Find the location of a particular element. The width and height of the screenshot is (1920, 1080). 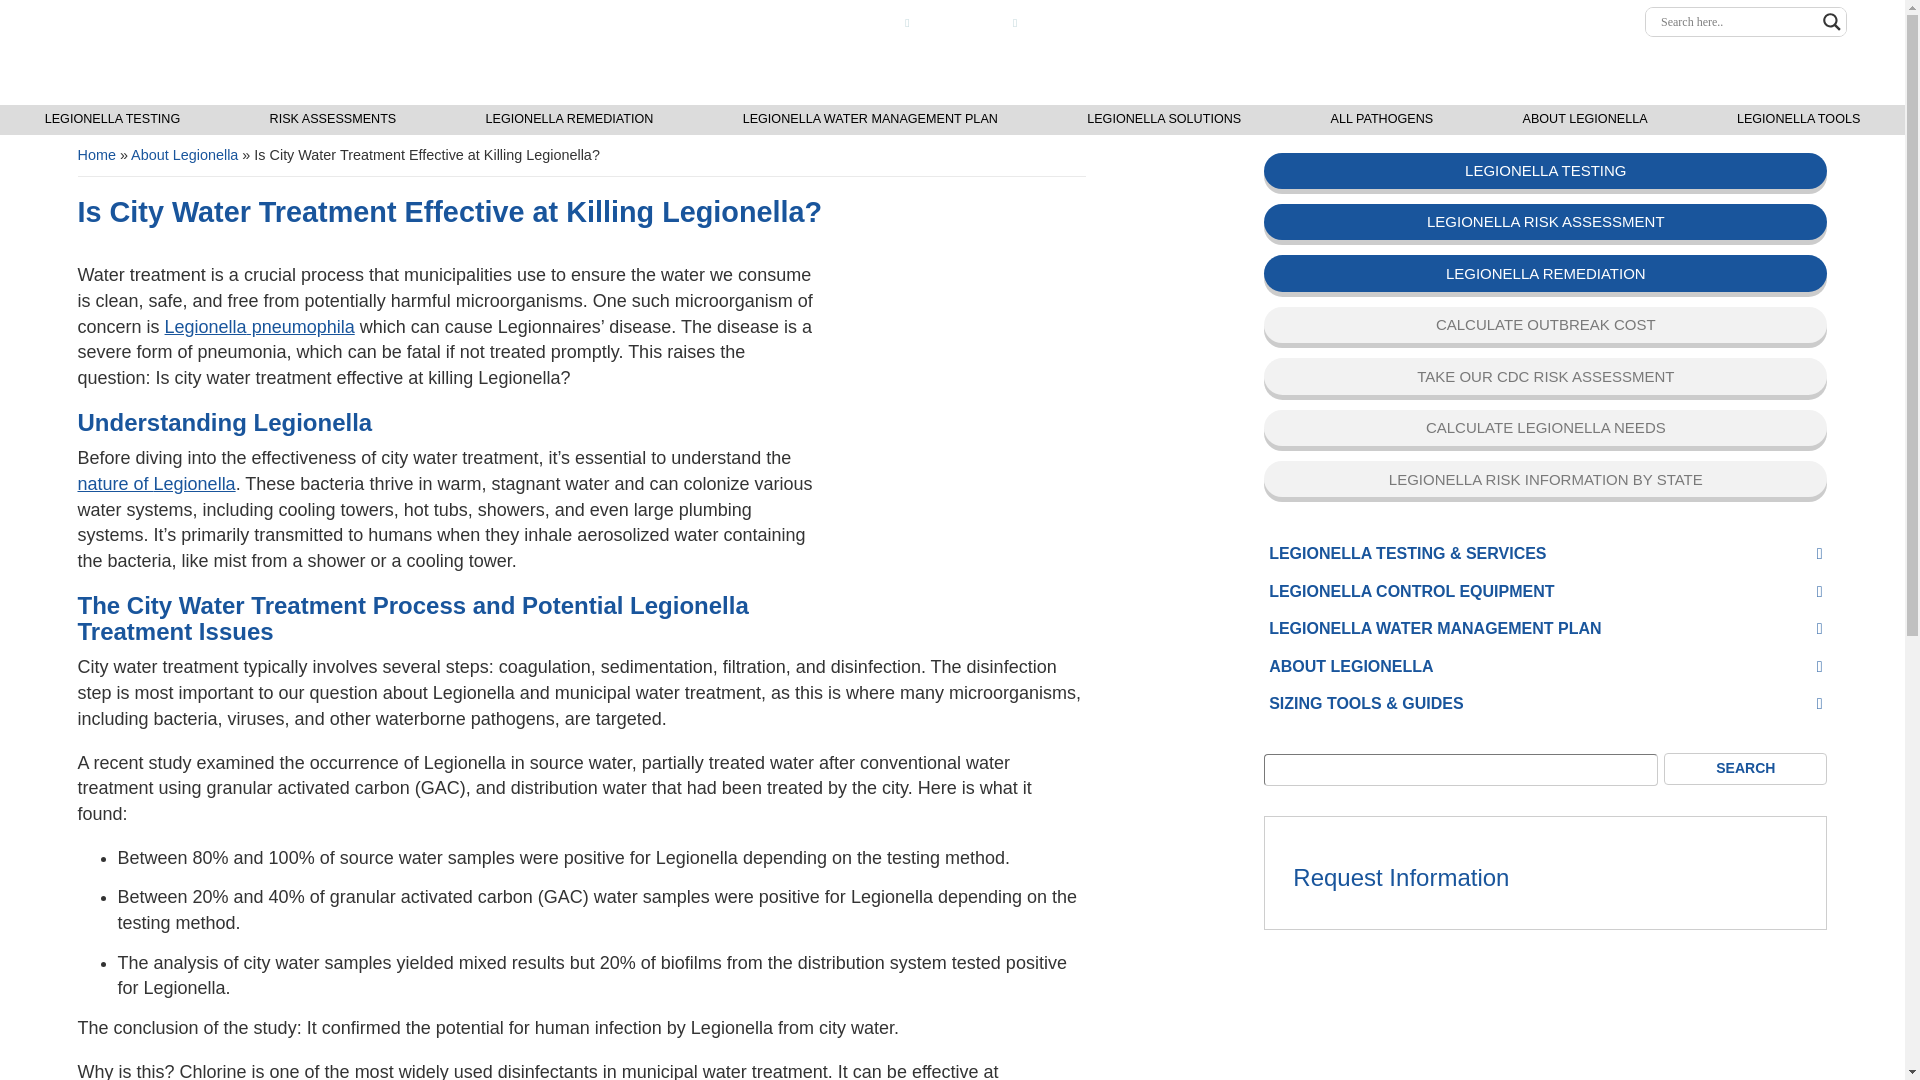

Search is located at coordinates (1746, 768).